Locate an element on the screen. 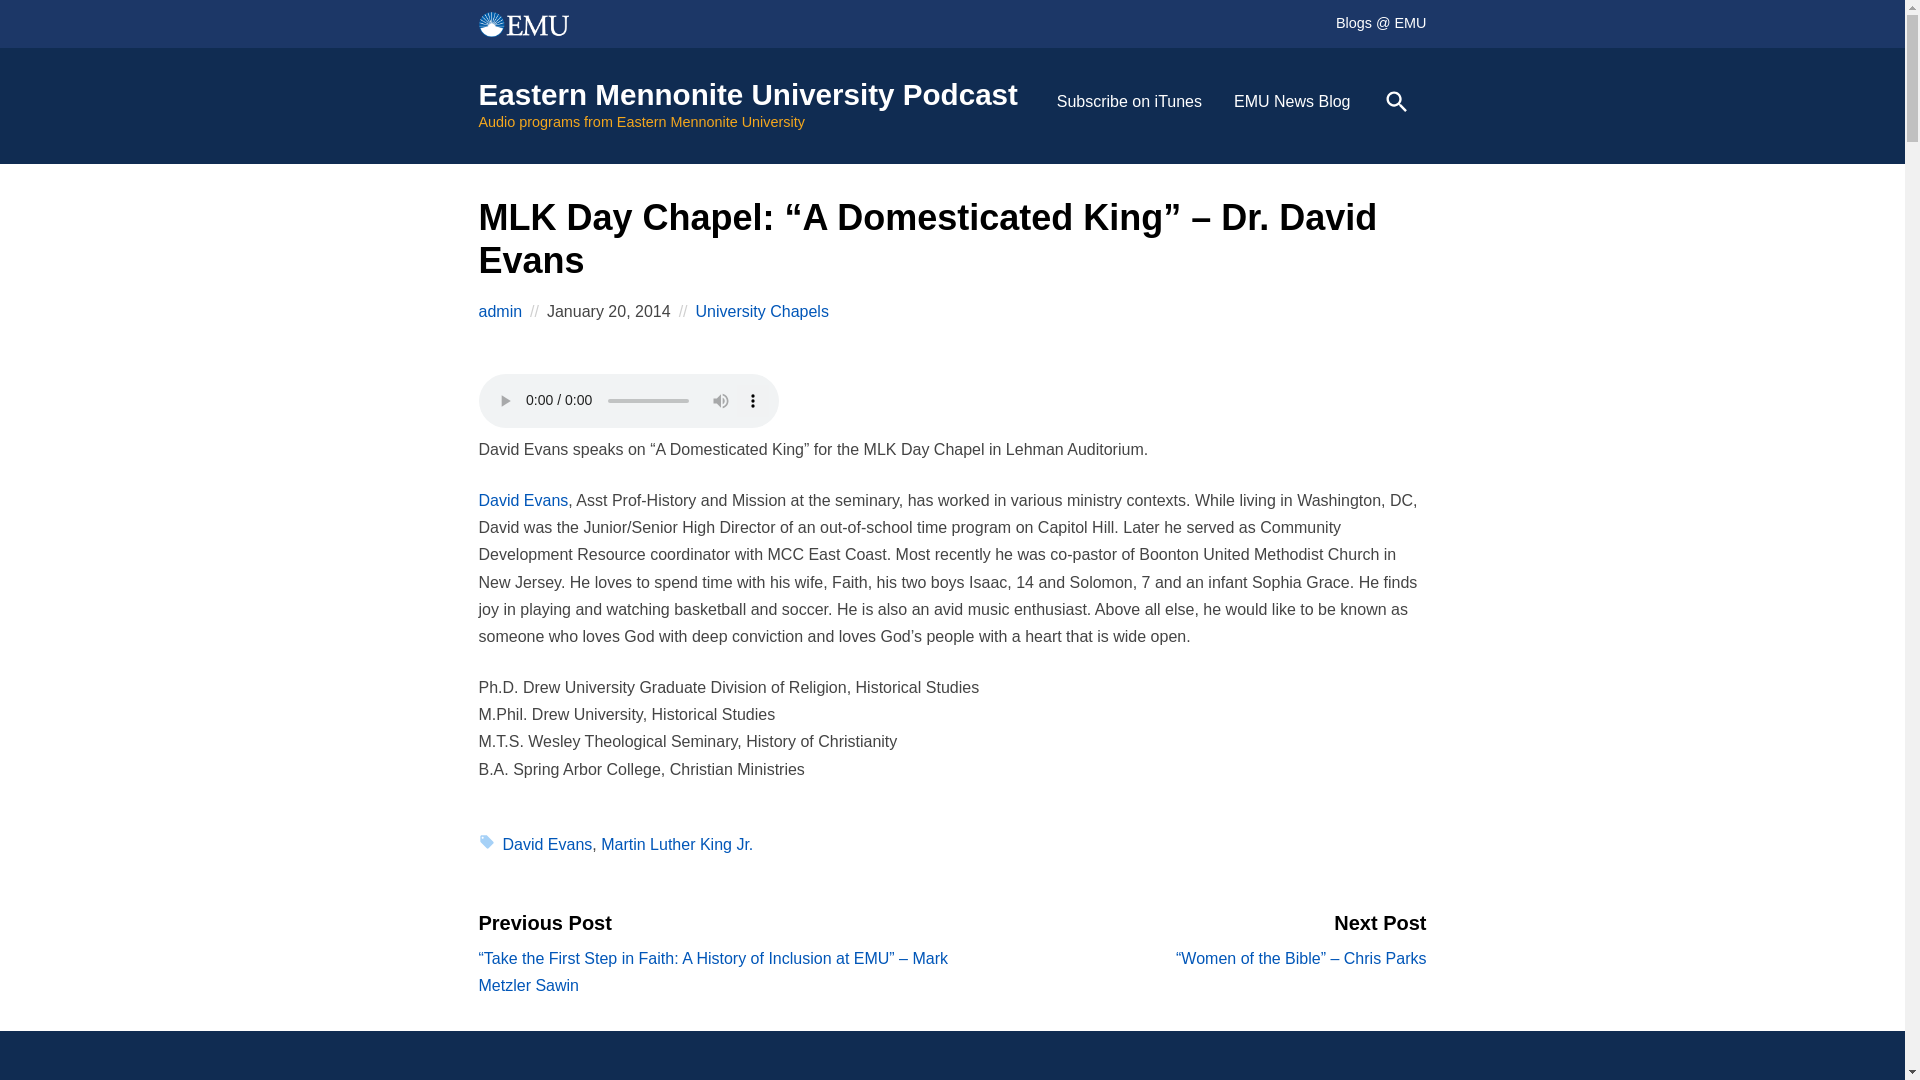 This screenshot has width=1920, height=1080. EMU News Blog is located at coordinates (1291, 101).